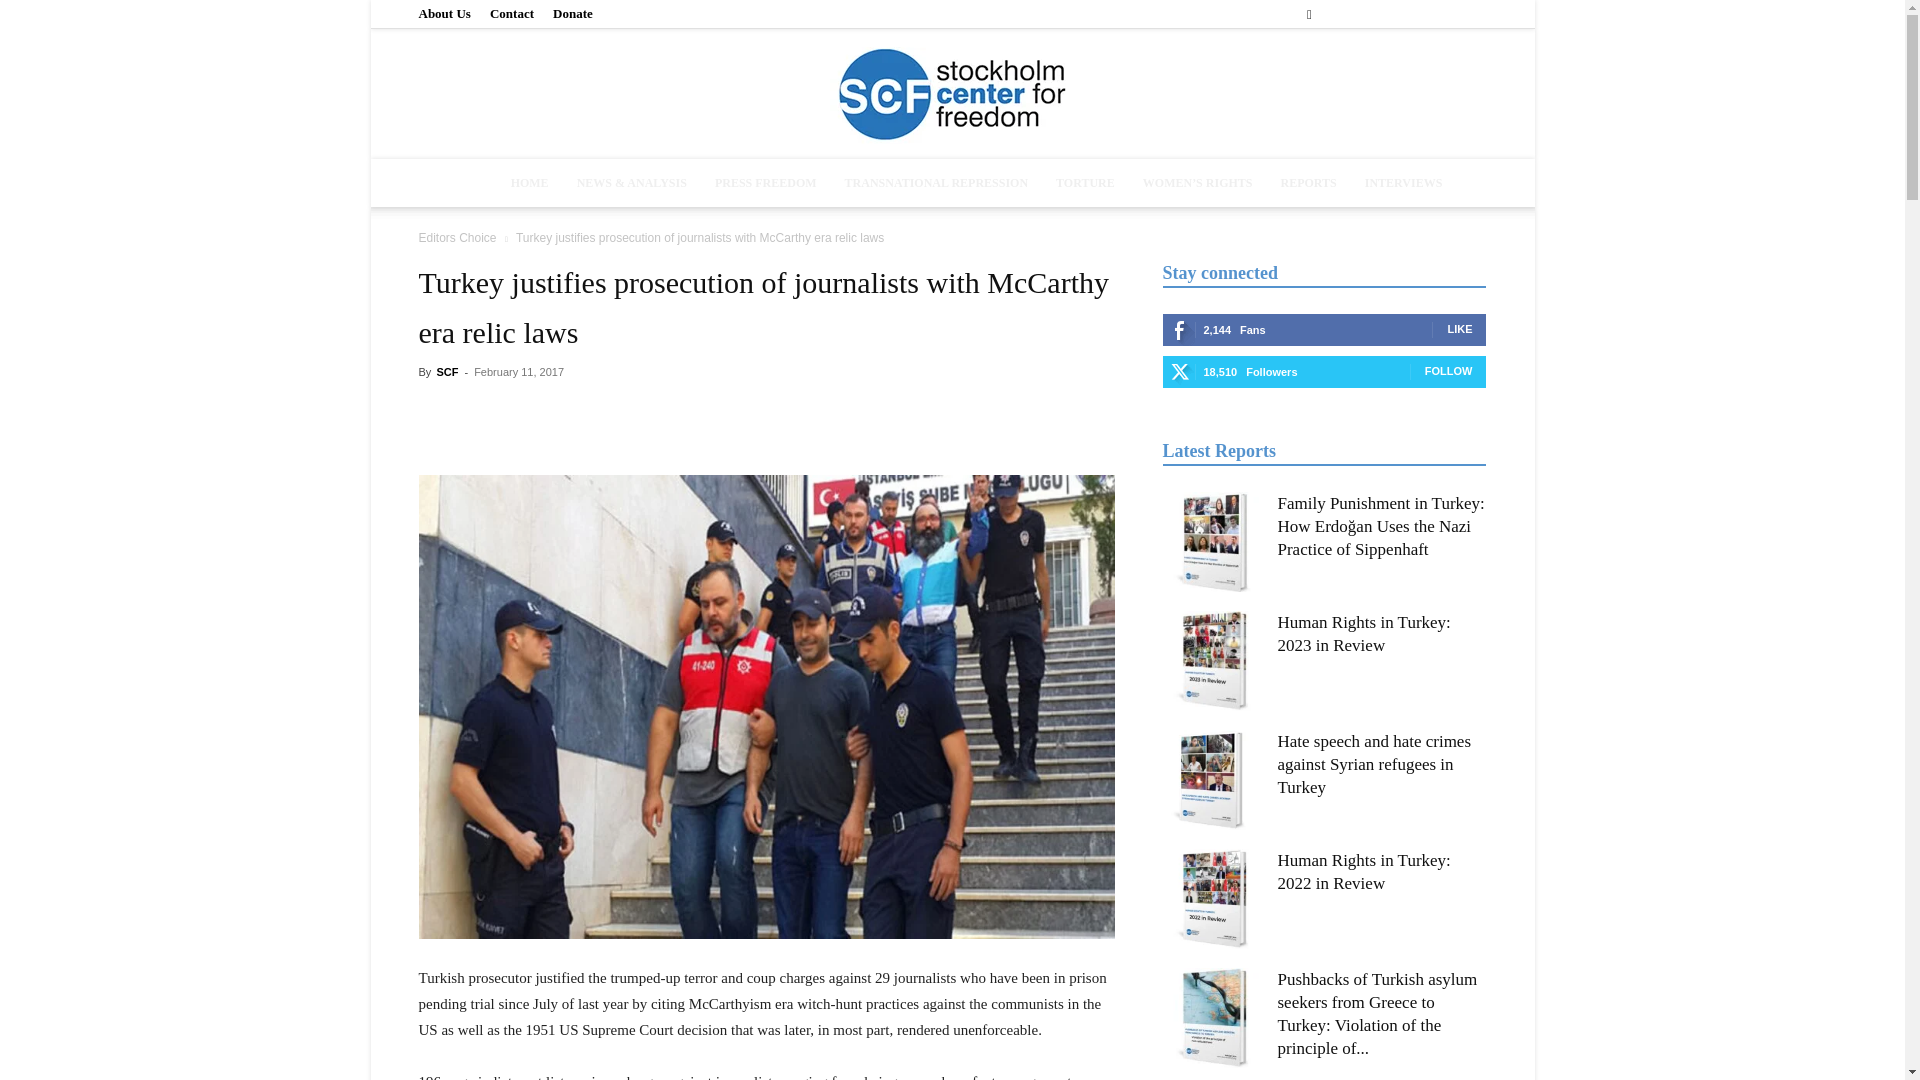 The width and height of the screenshot is (1920, 1080). I want to click on Facebook, so click(1338, 14).